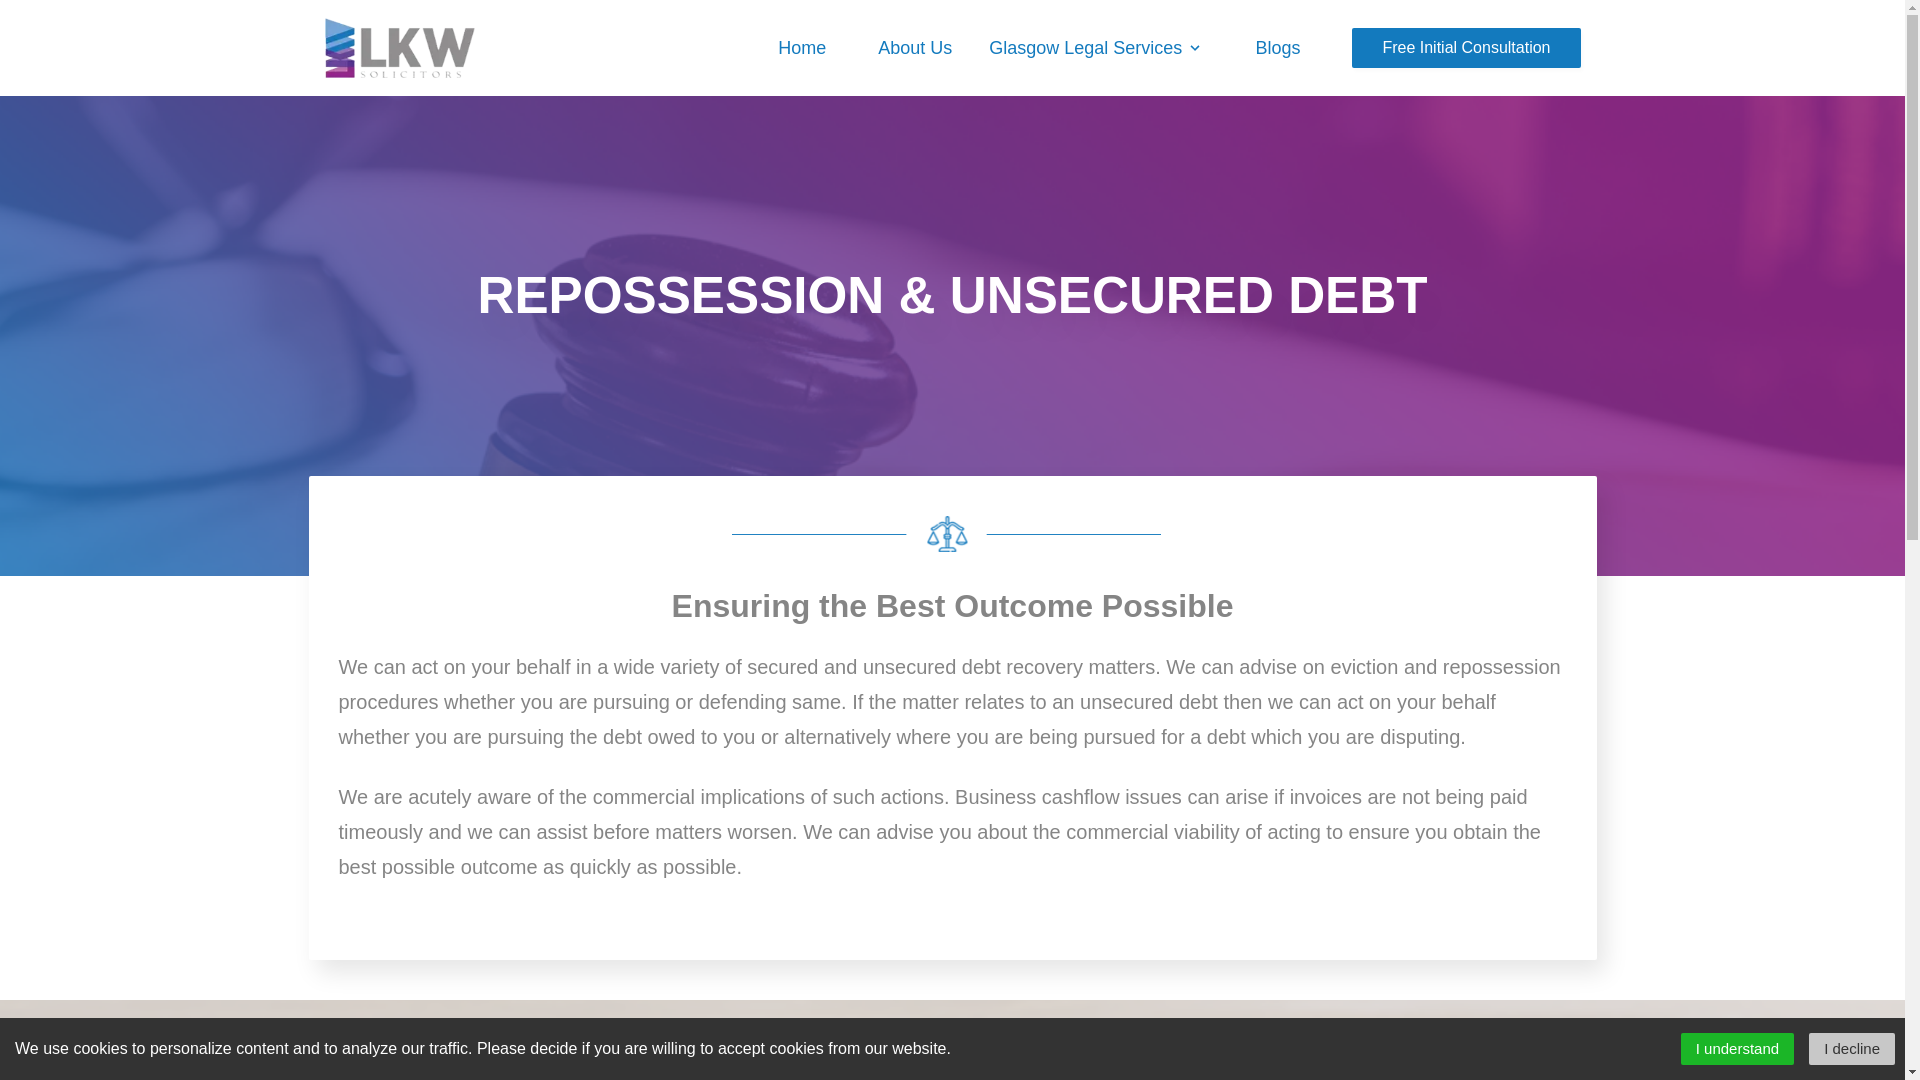 Image resolution: width=1920 pixels, height=1080 pixels. I want to click on Civil Litigation, so click(1100, 68).